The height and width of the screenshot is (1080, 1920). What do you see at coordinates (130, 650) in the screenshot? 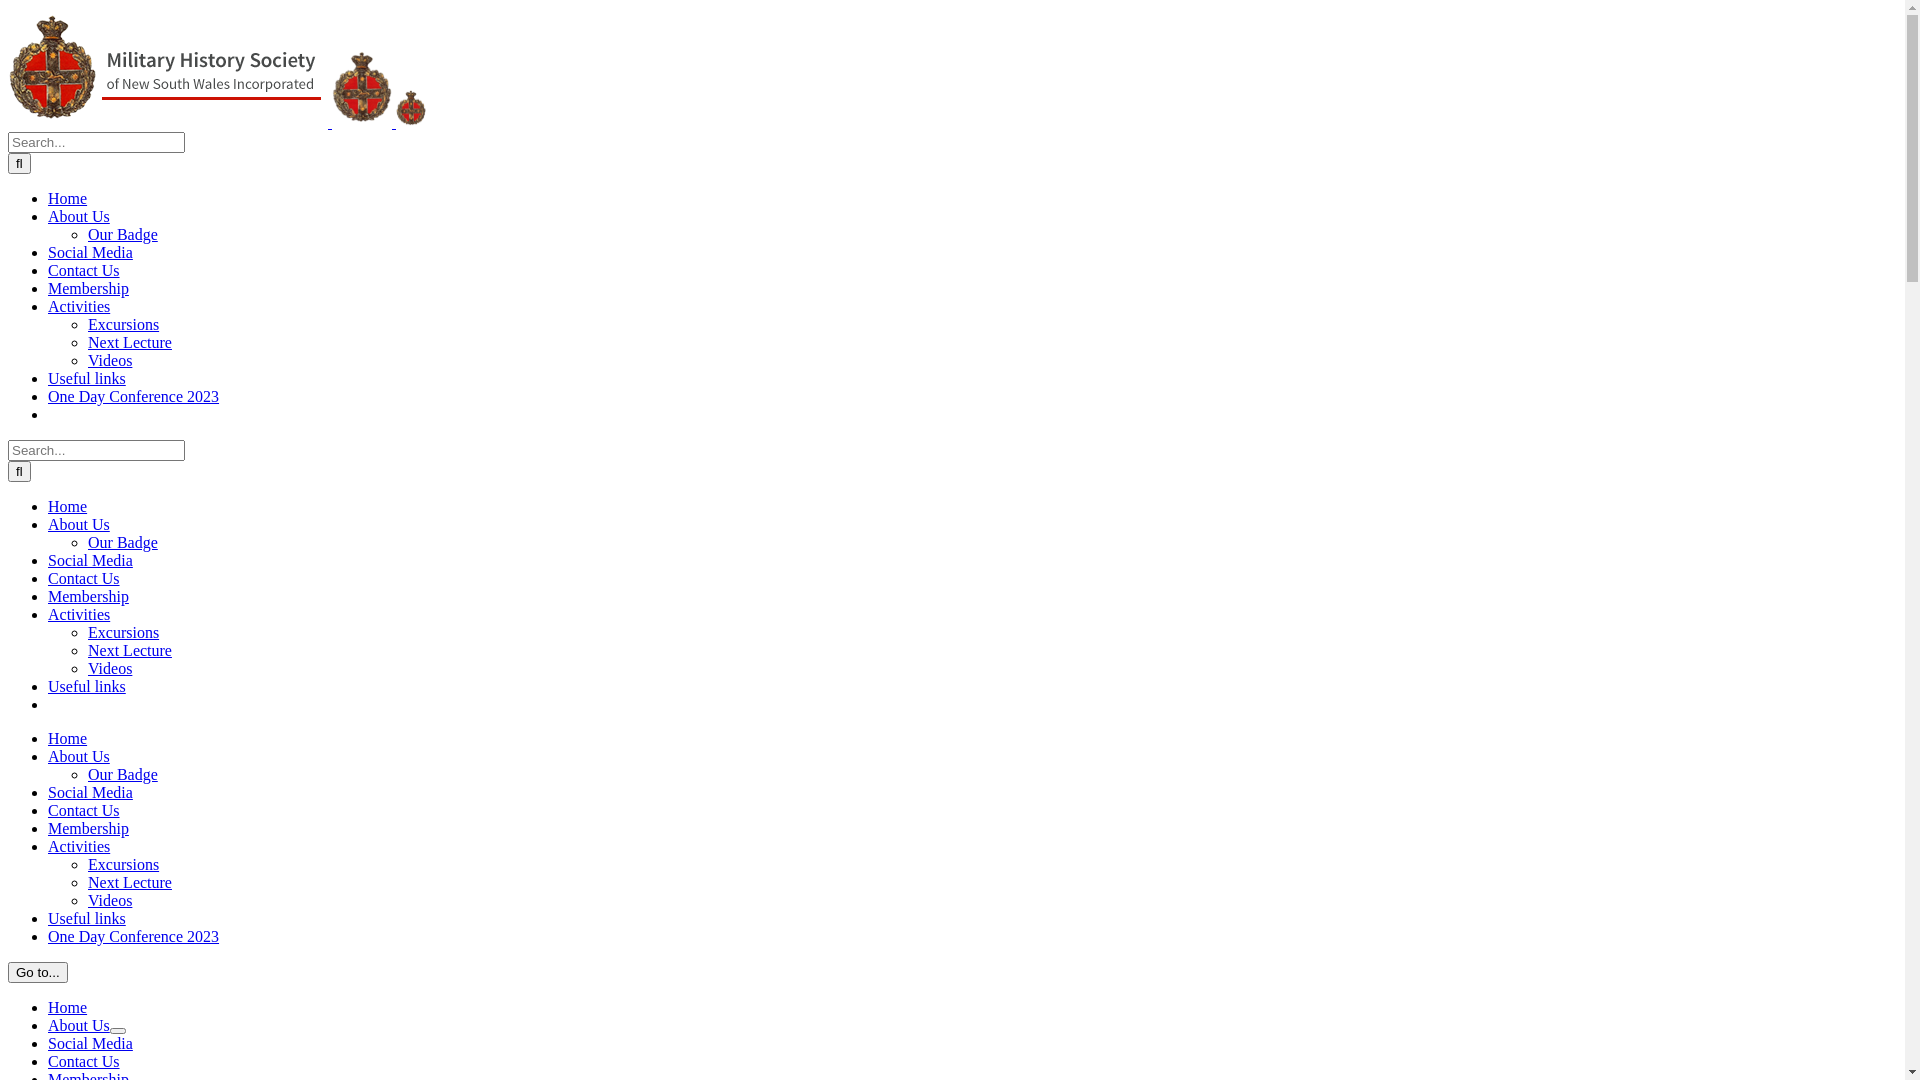
I see `Next Lecture` at bounding box center [130, 650].